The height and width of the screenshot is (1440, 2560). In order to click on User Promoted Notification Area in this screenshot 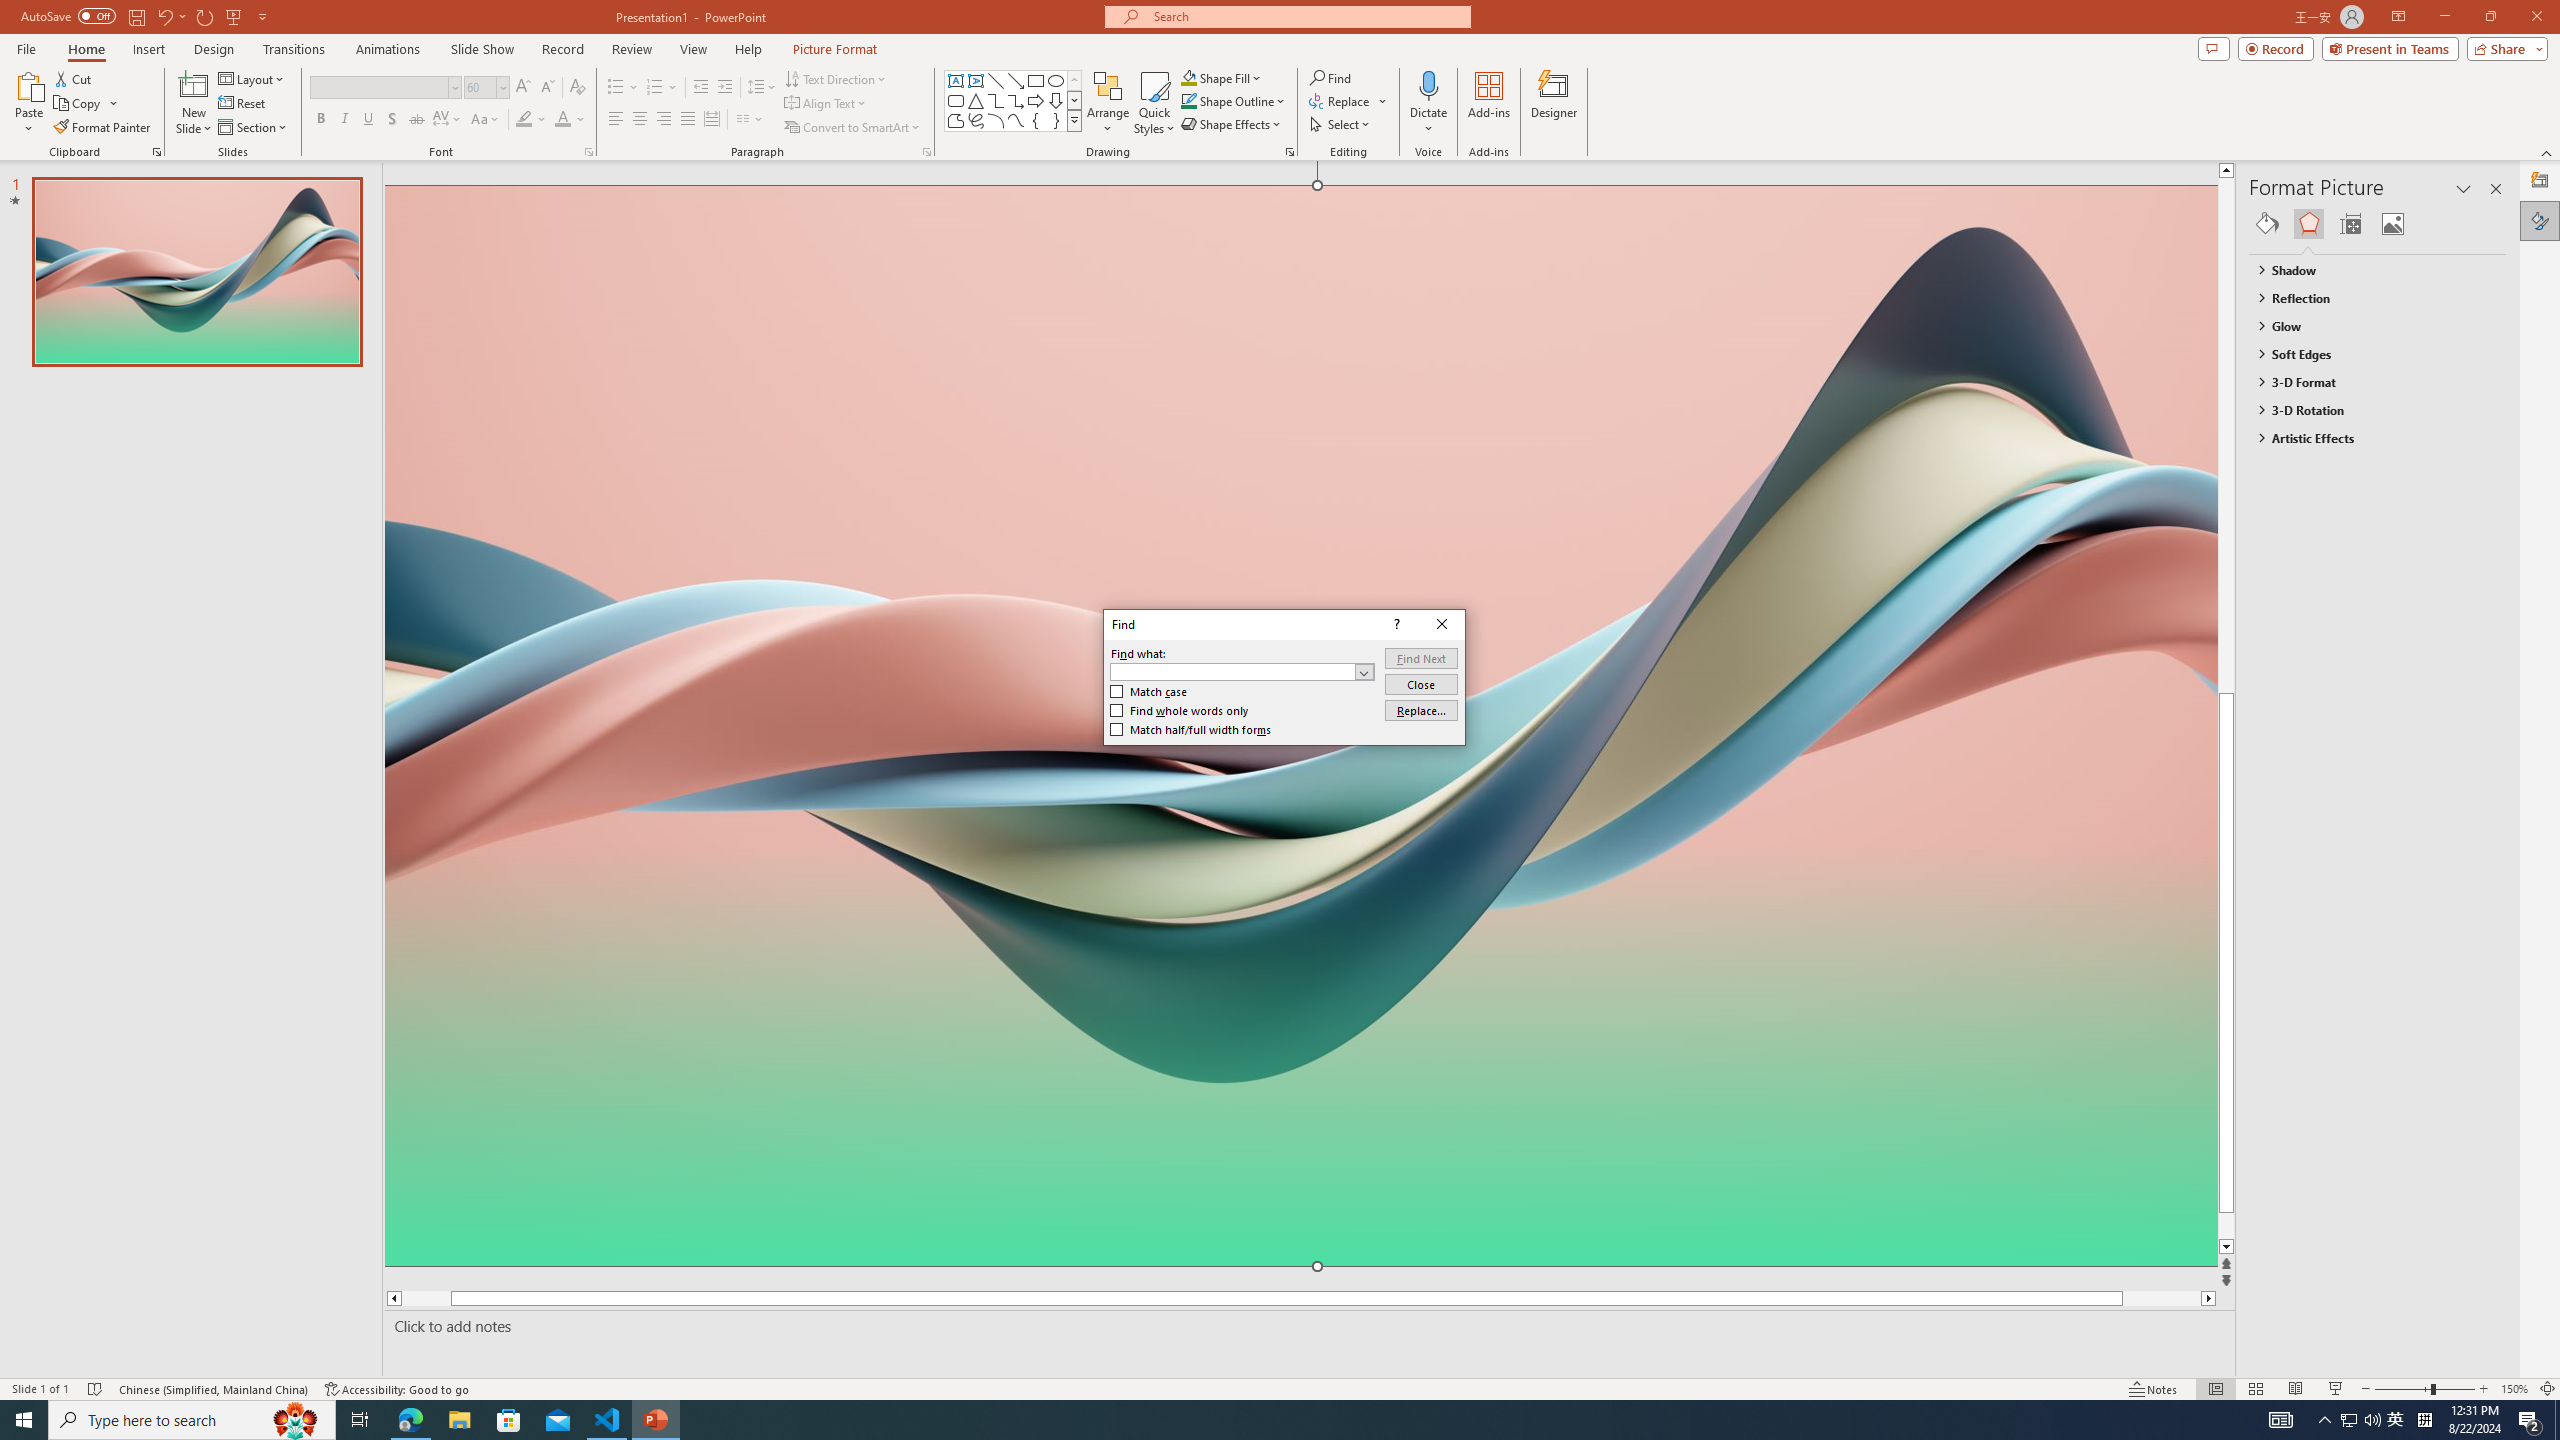, I will do `click(2361, 1420)`.